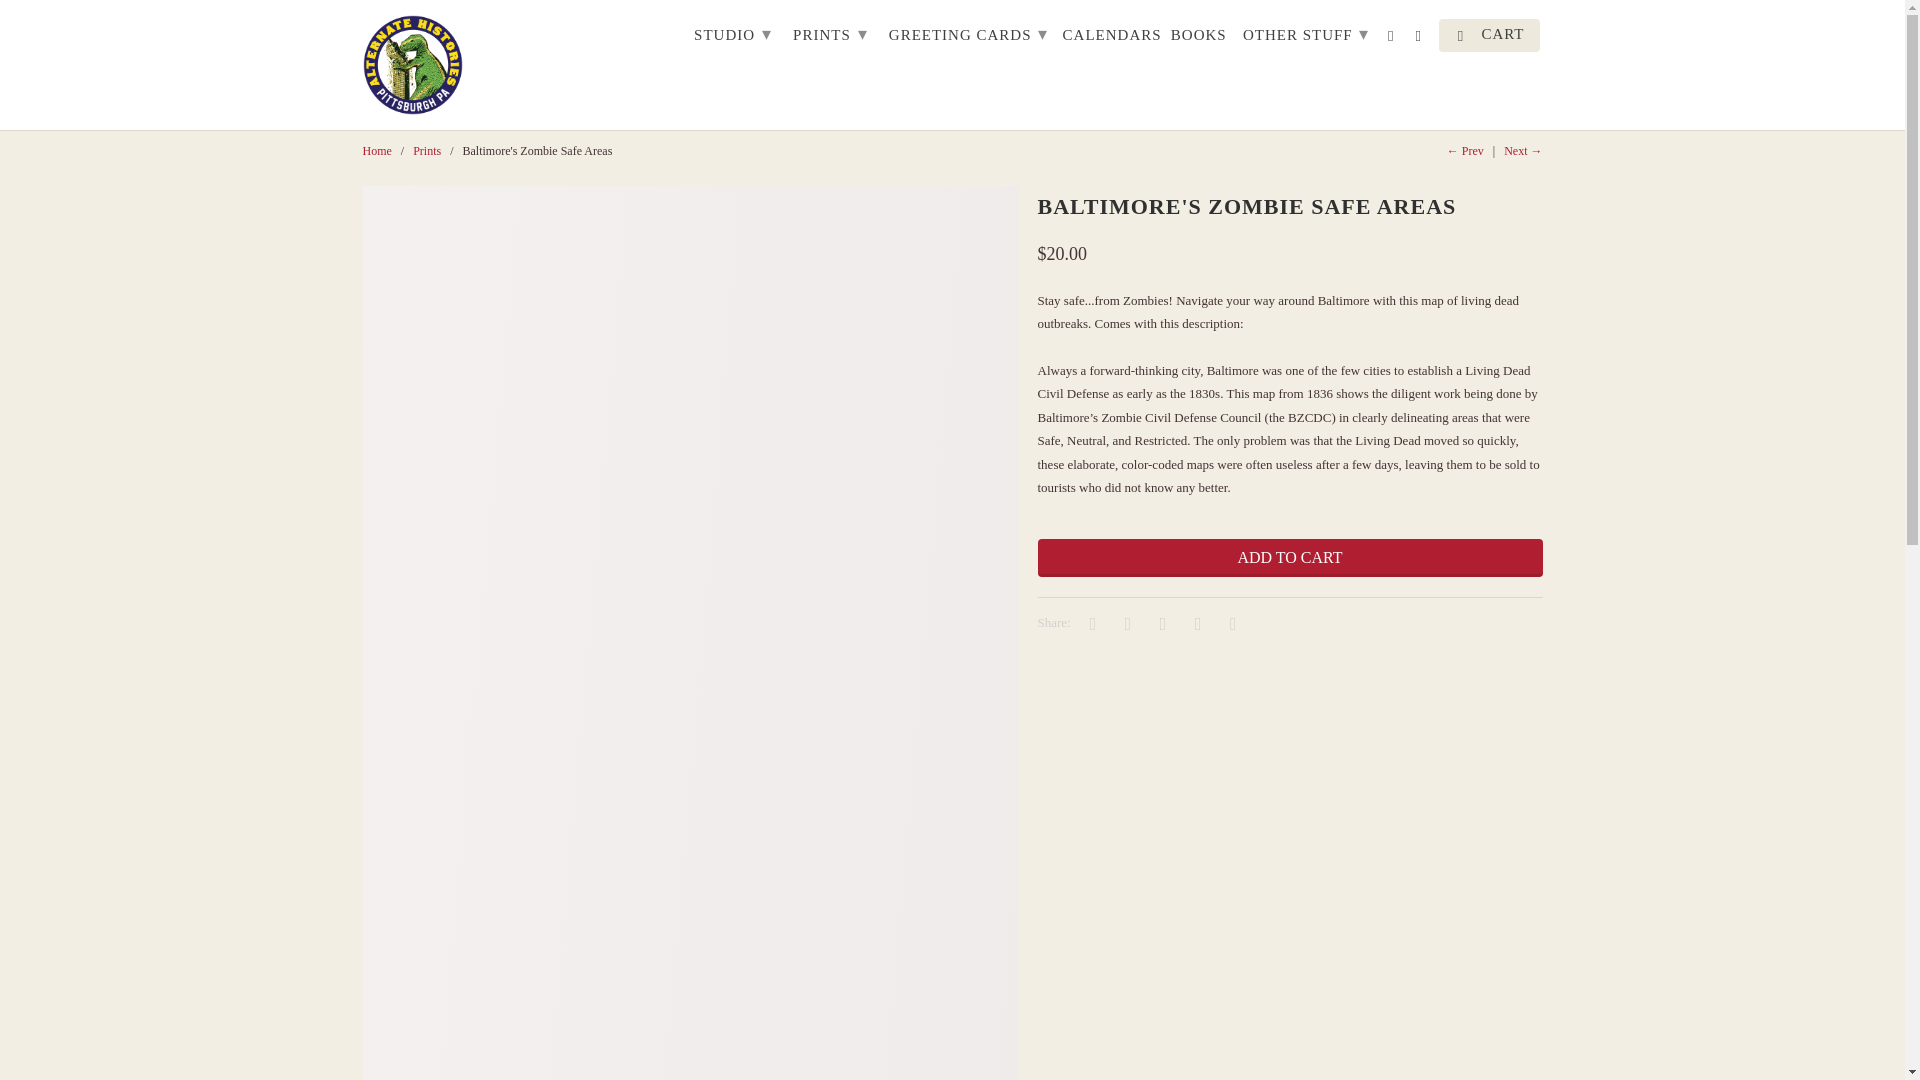 This screenshot has width=1920, height=1080. Describe the element at coordinates (426, 150) in the screenshot. I see `Prints` at that location.